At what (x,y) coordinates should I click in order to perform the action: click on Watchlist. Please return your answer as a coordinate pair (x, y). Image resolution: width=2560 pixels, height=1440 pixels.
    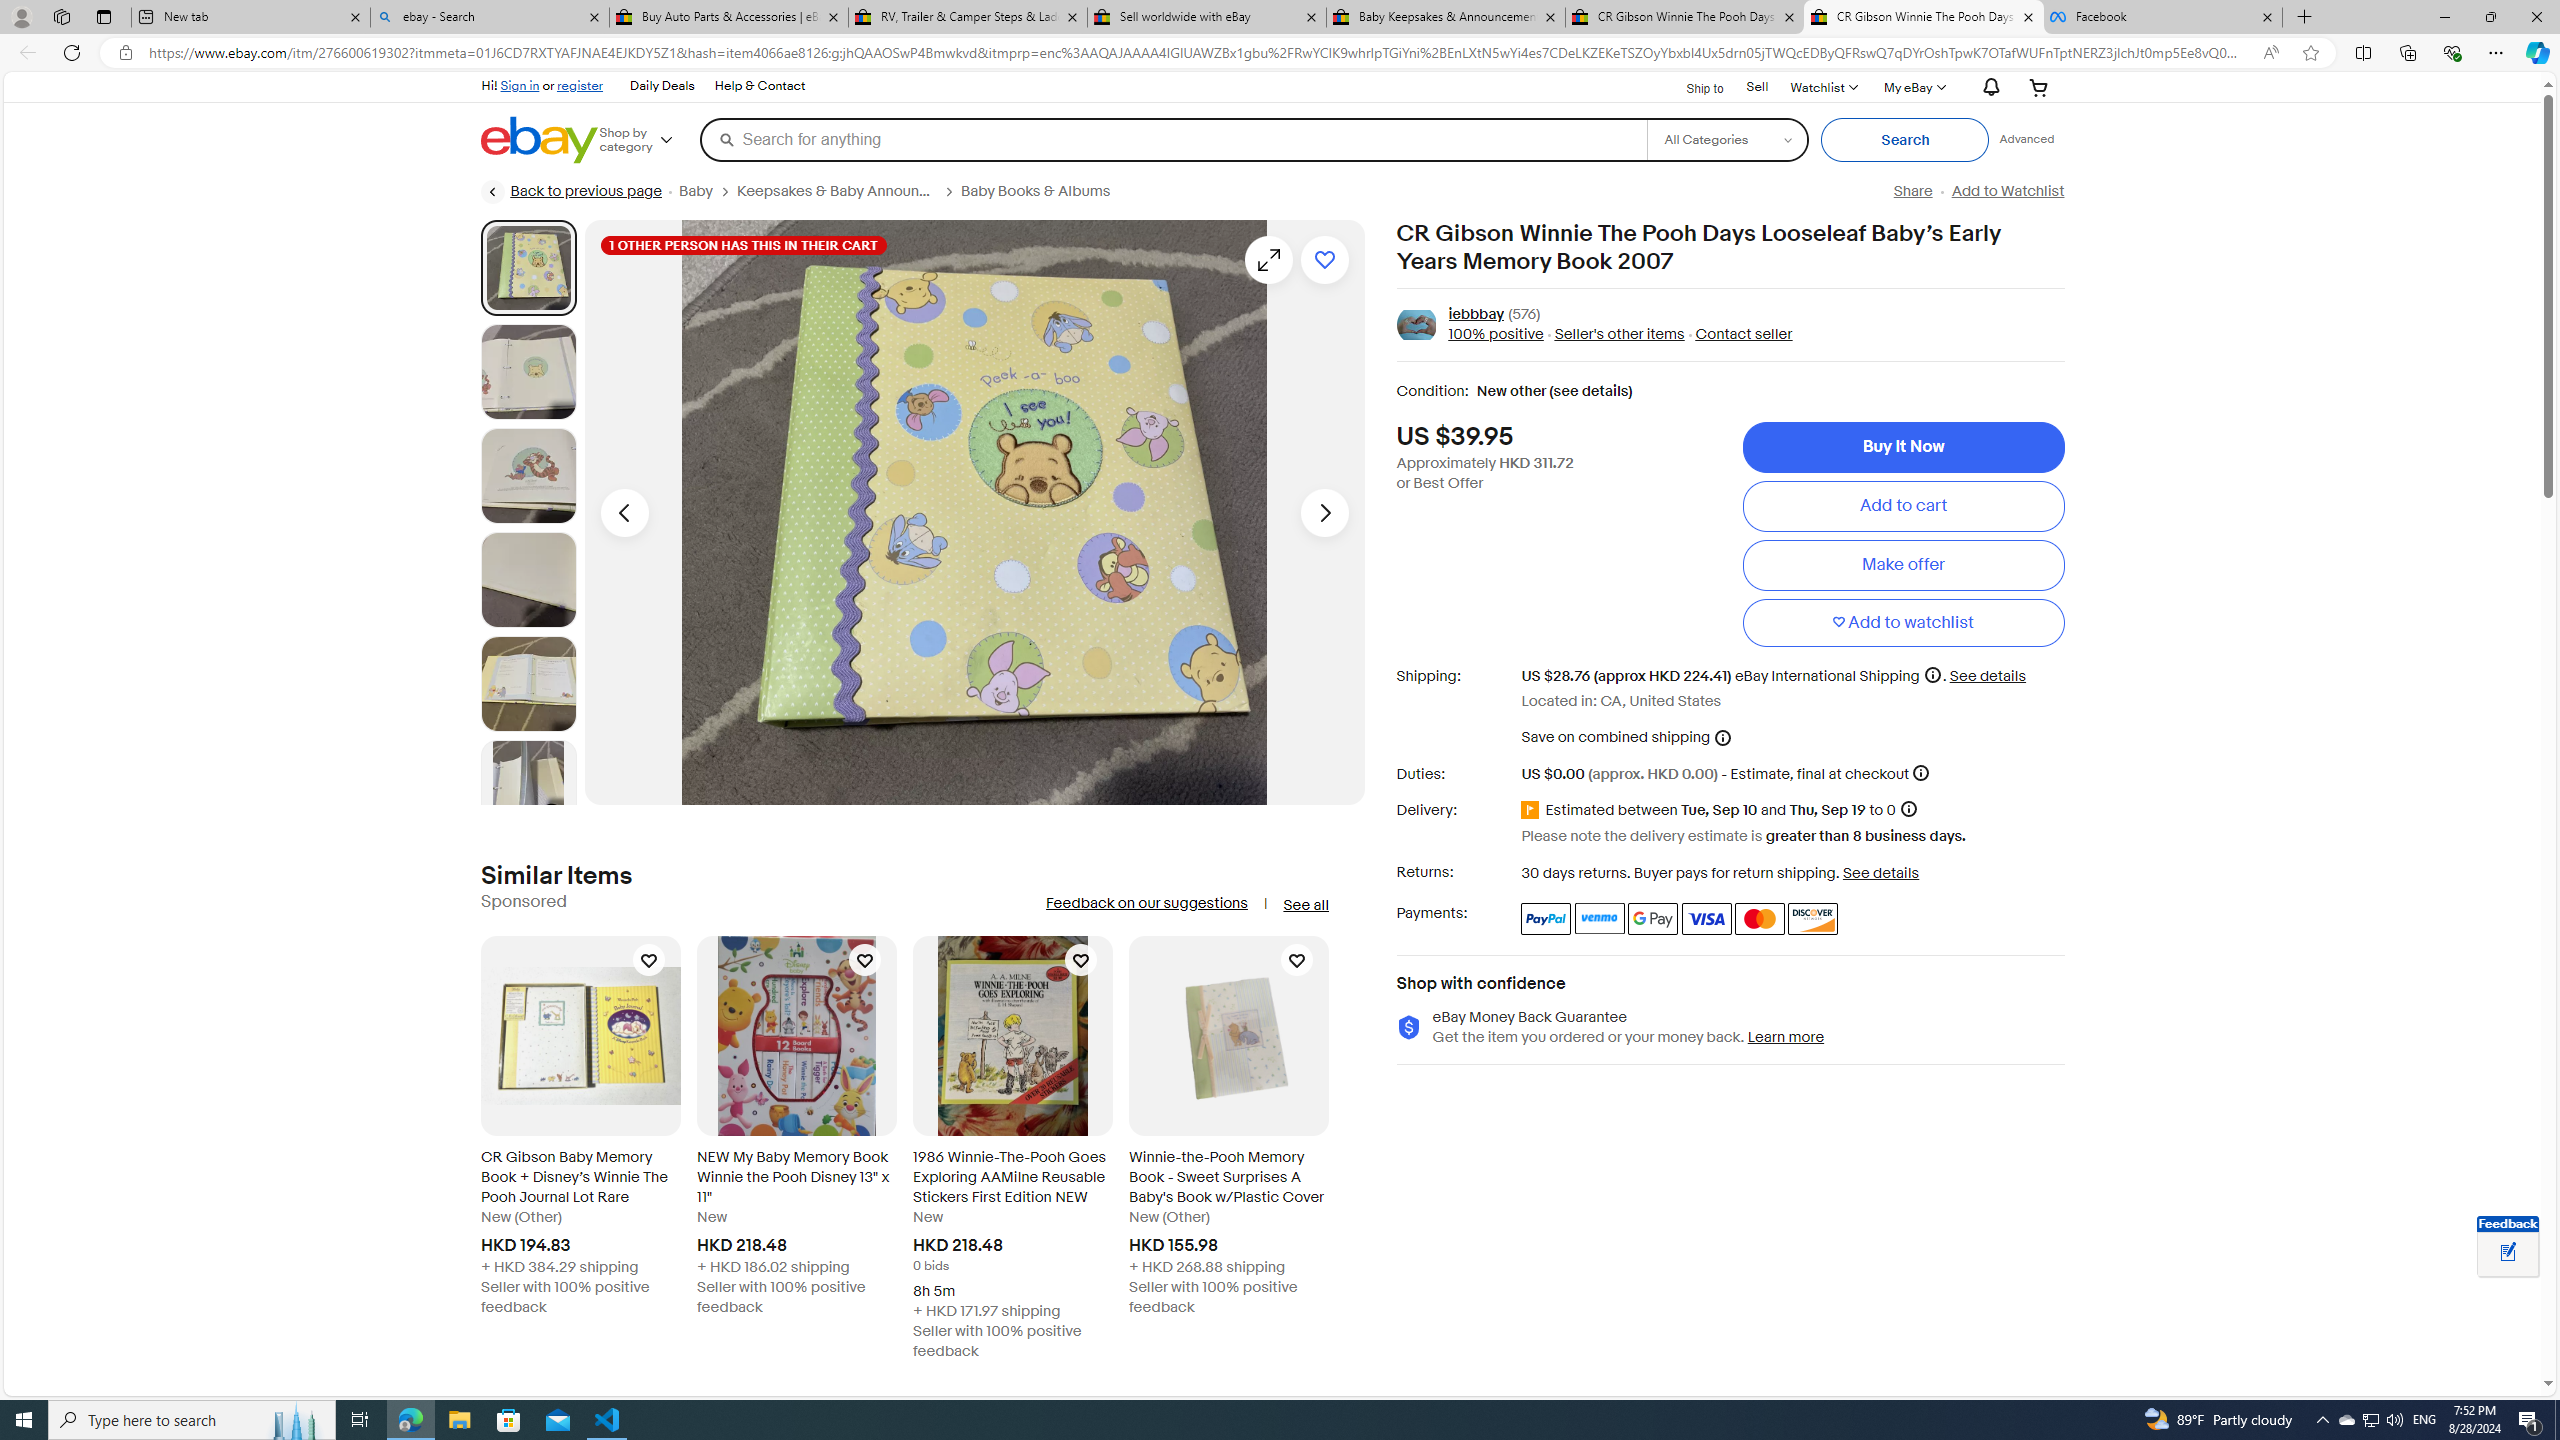
    Looking at the image, I should click on (1822, 86).